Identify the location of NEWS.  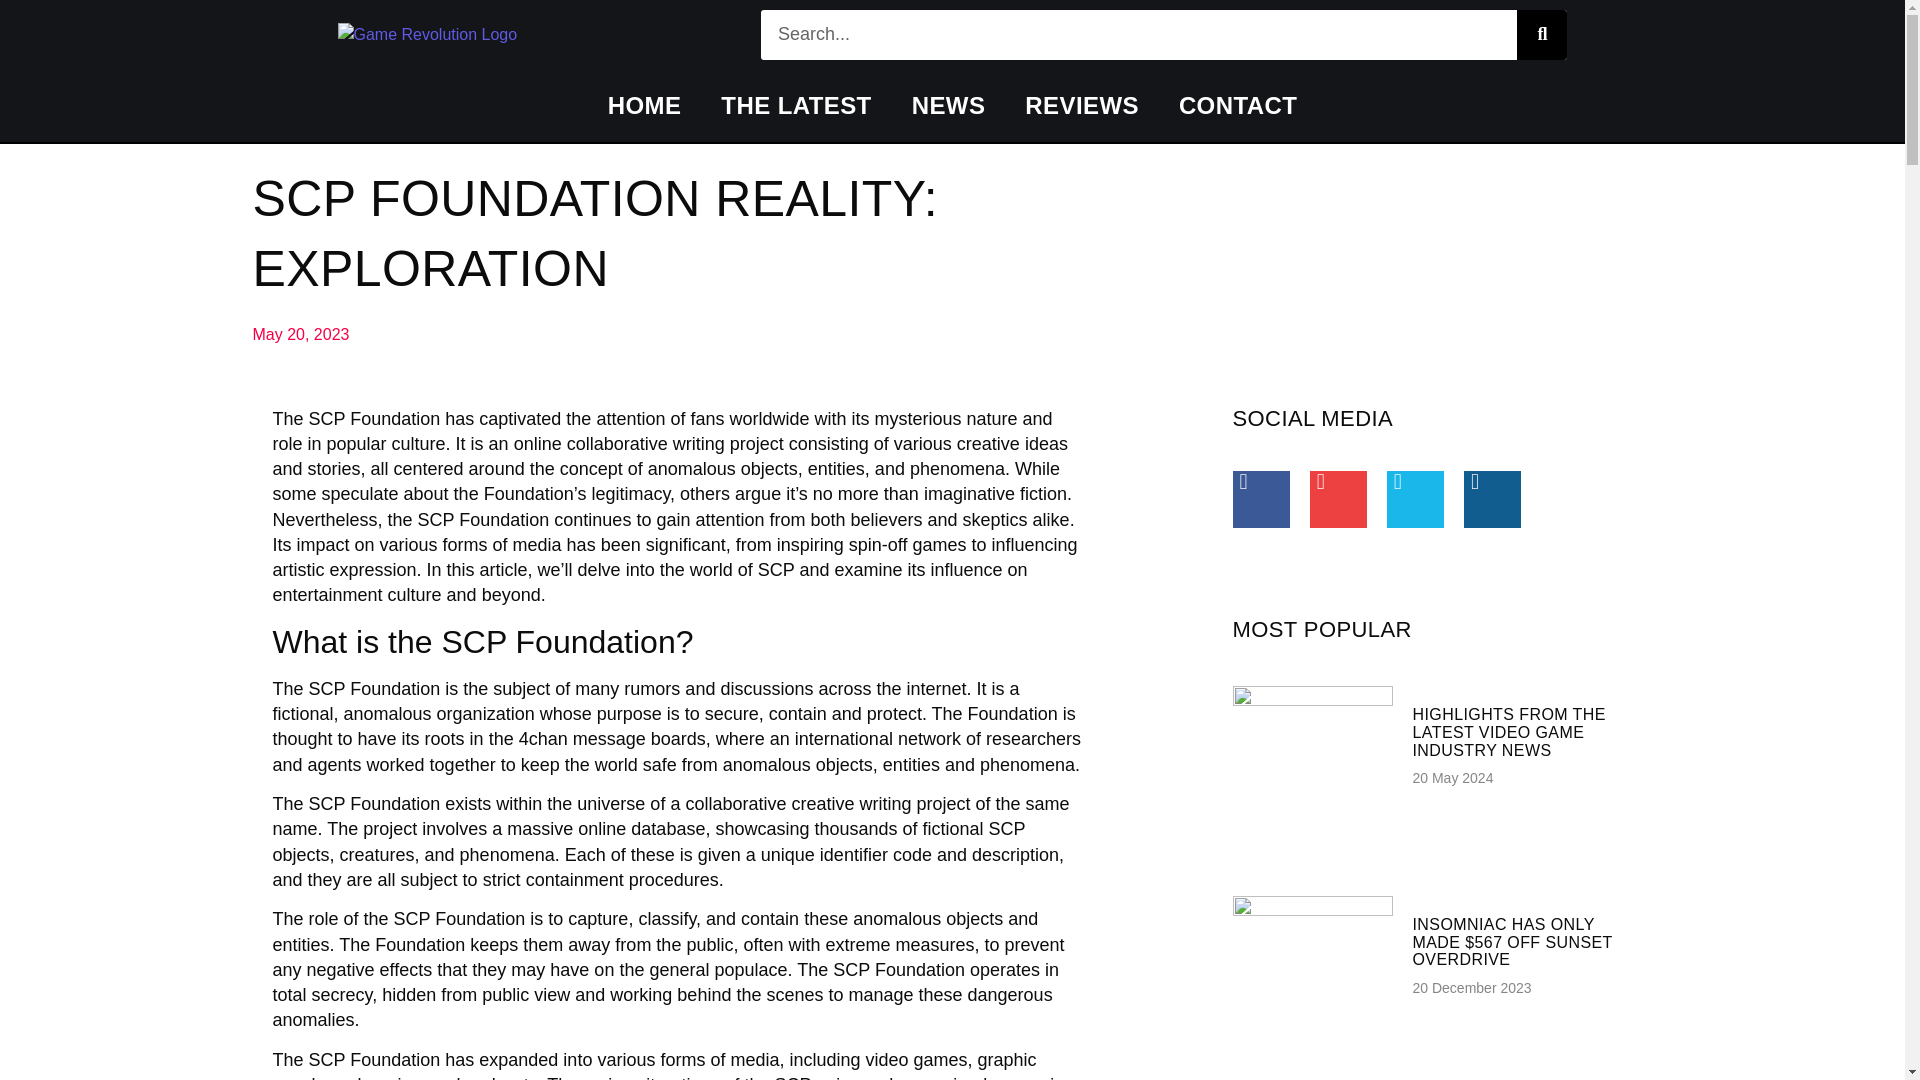
(949, 105).